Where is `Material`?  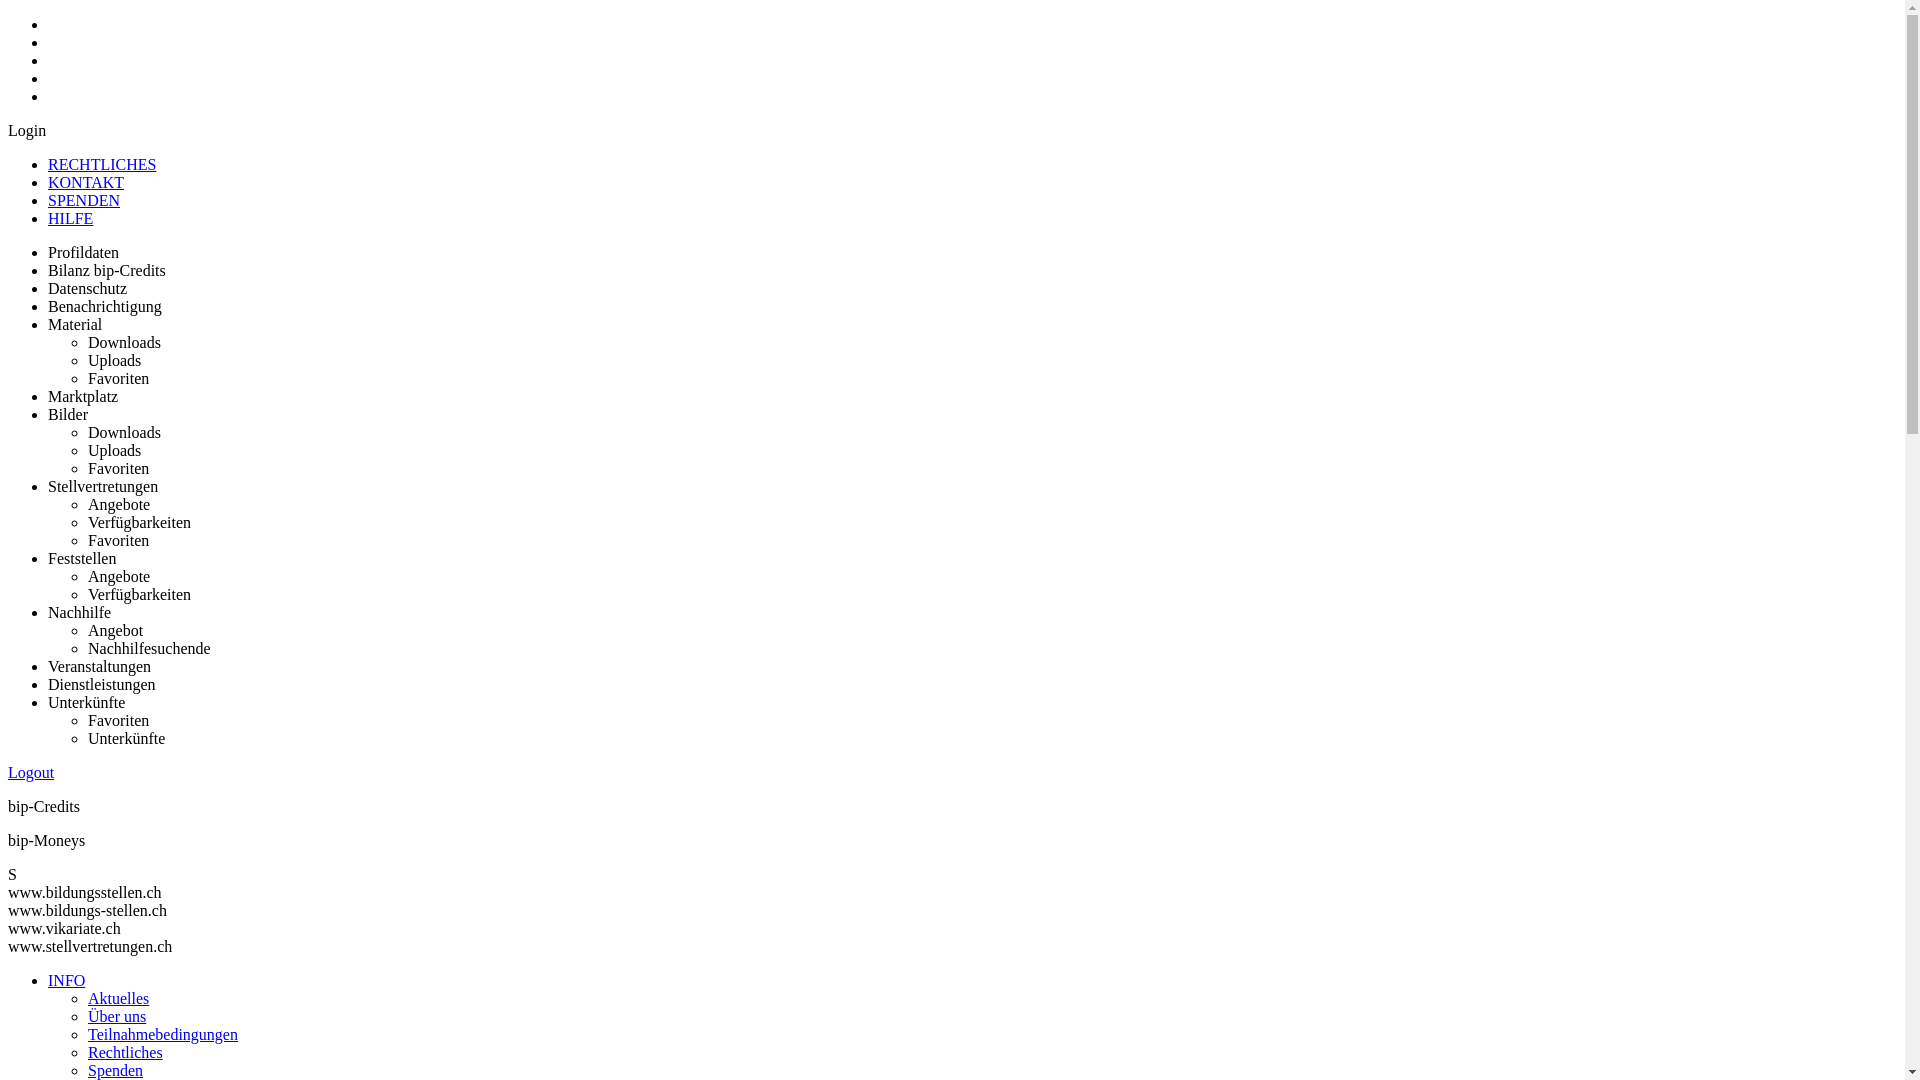
Material is located at coordinates (75, 324).